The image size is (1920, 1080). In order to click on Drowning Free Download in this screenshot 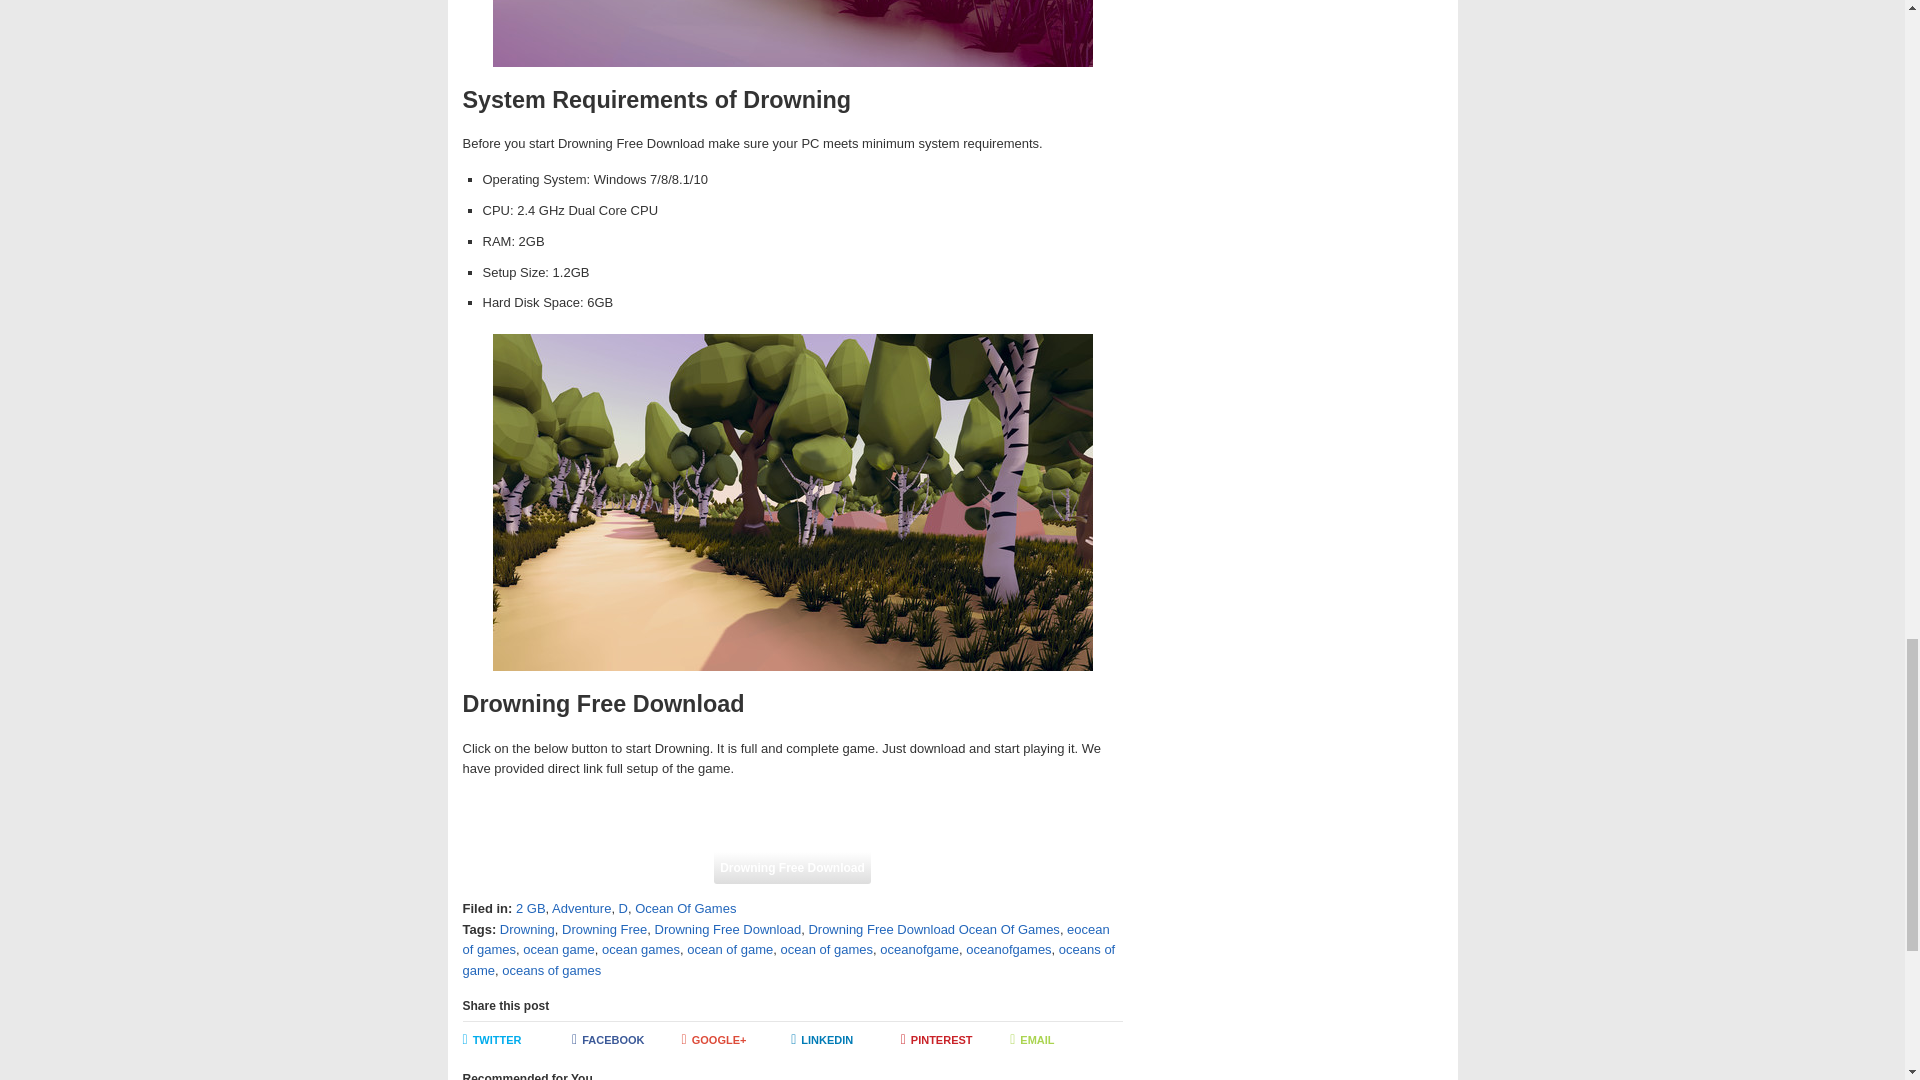, I will do `click(727, 930)`.